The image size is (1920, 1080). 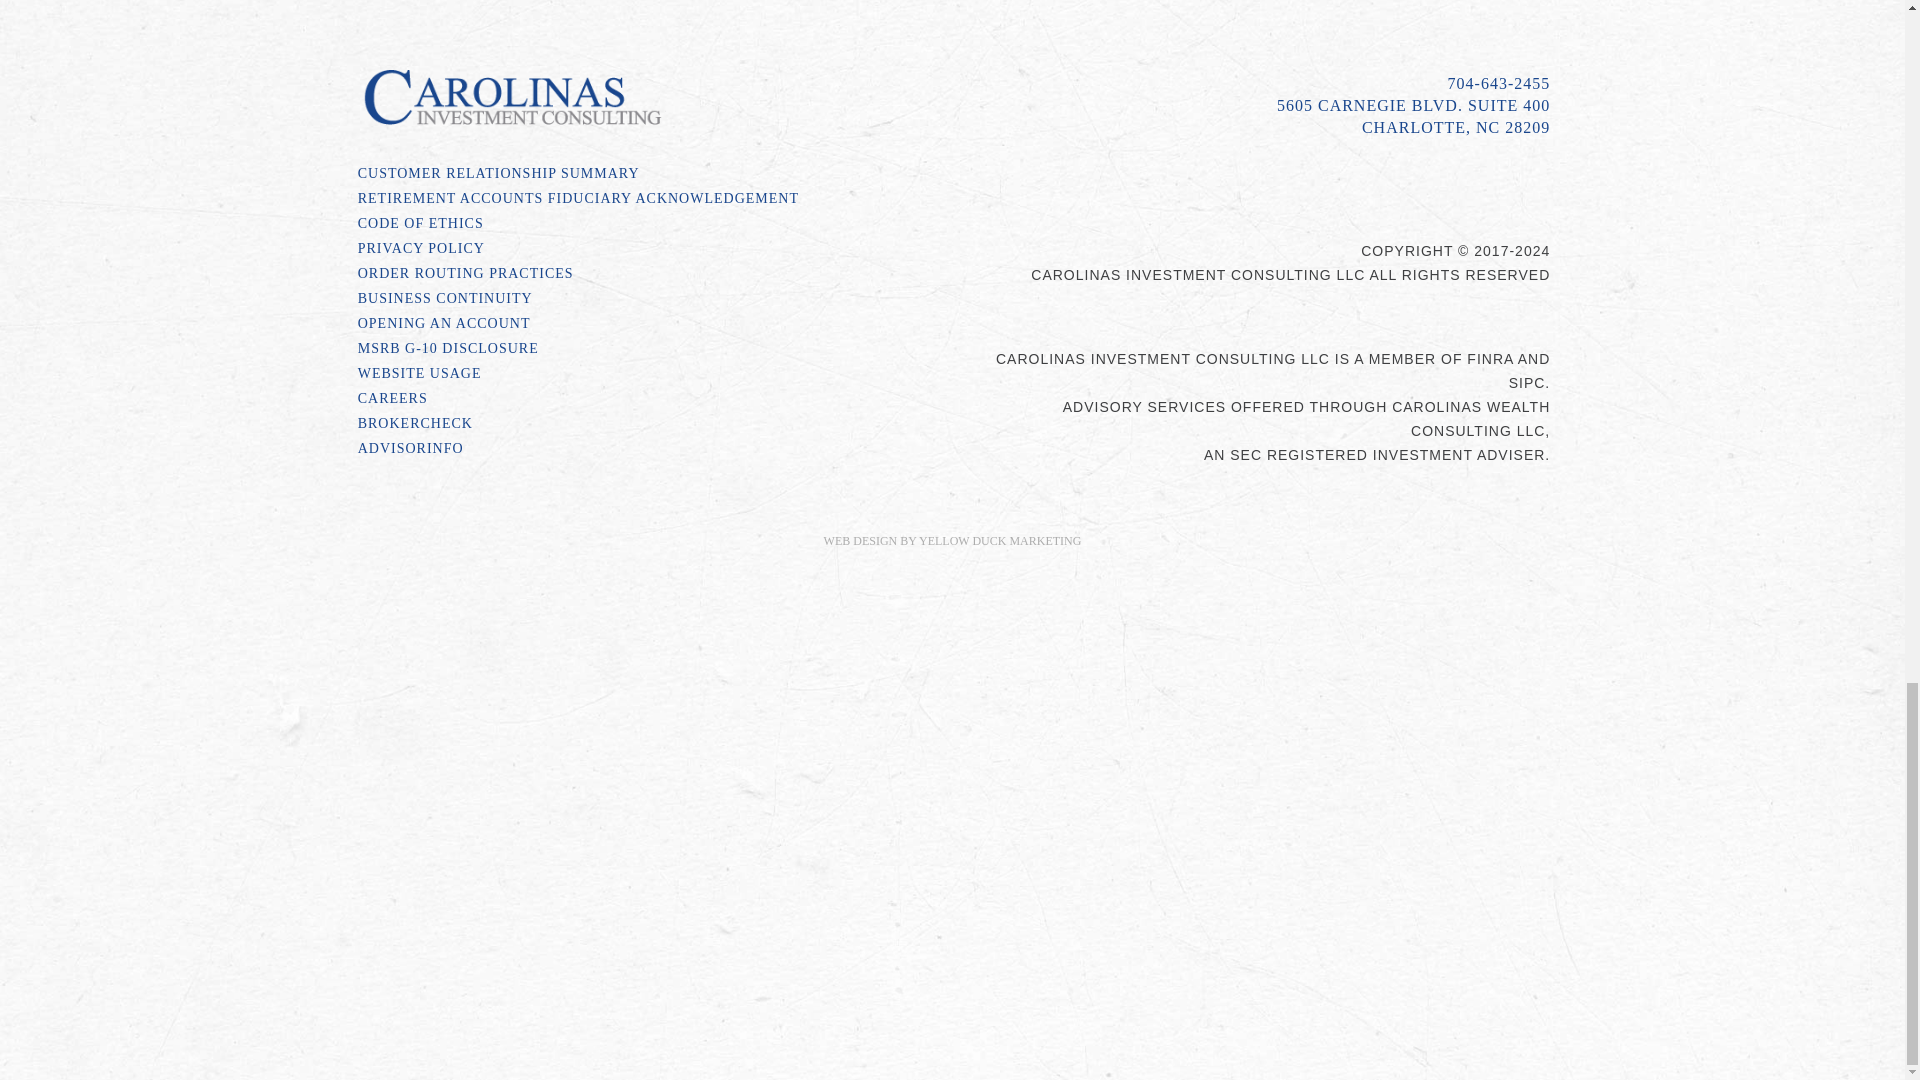 What do you see at coordinates (648, 377) in the screenshot?
I see `WEBSITE USAGE` at bounding box center [648, 377].